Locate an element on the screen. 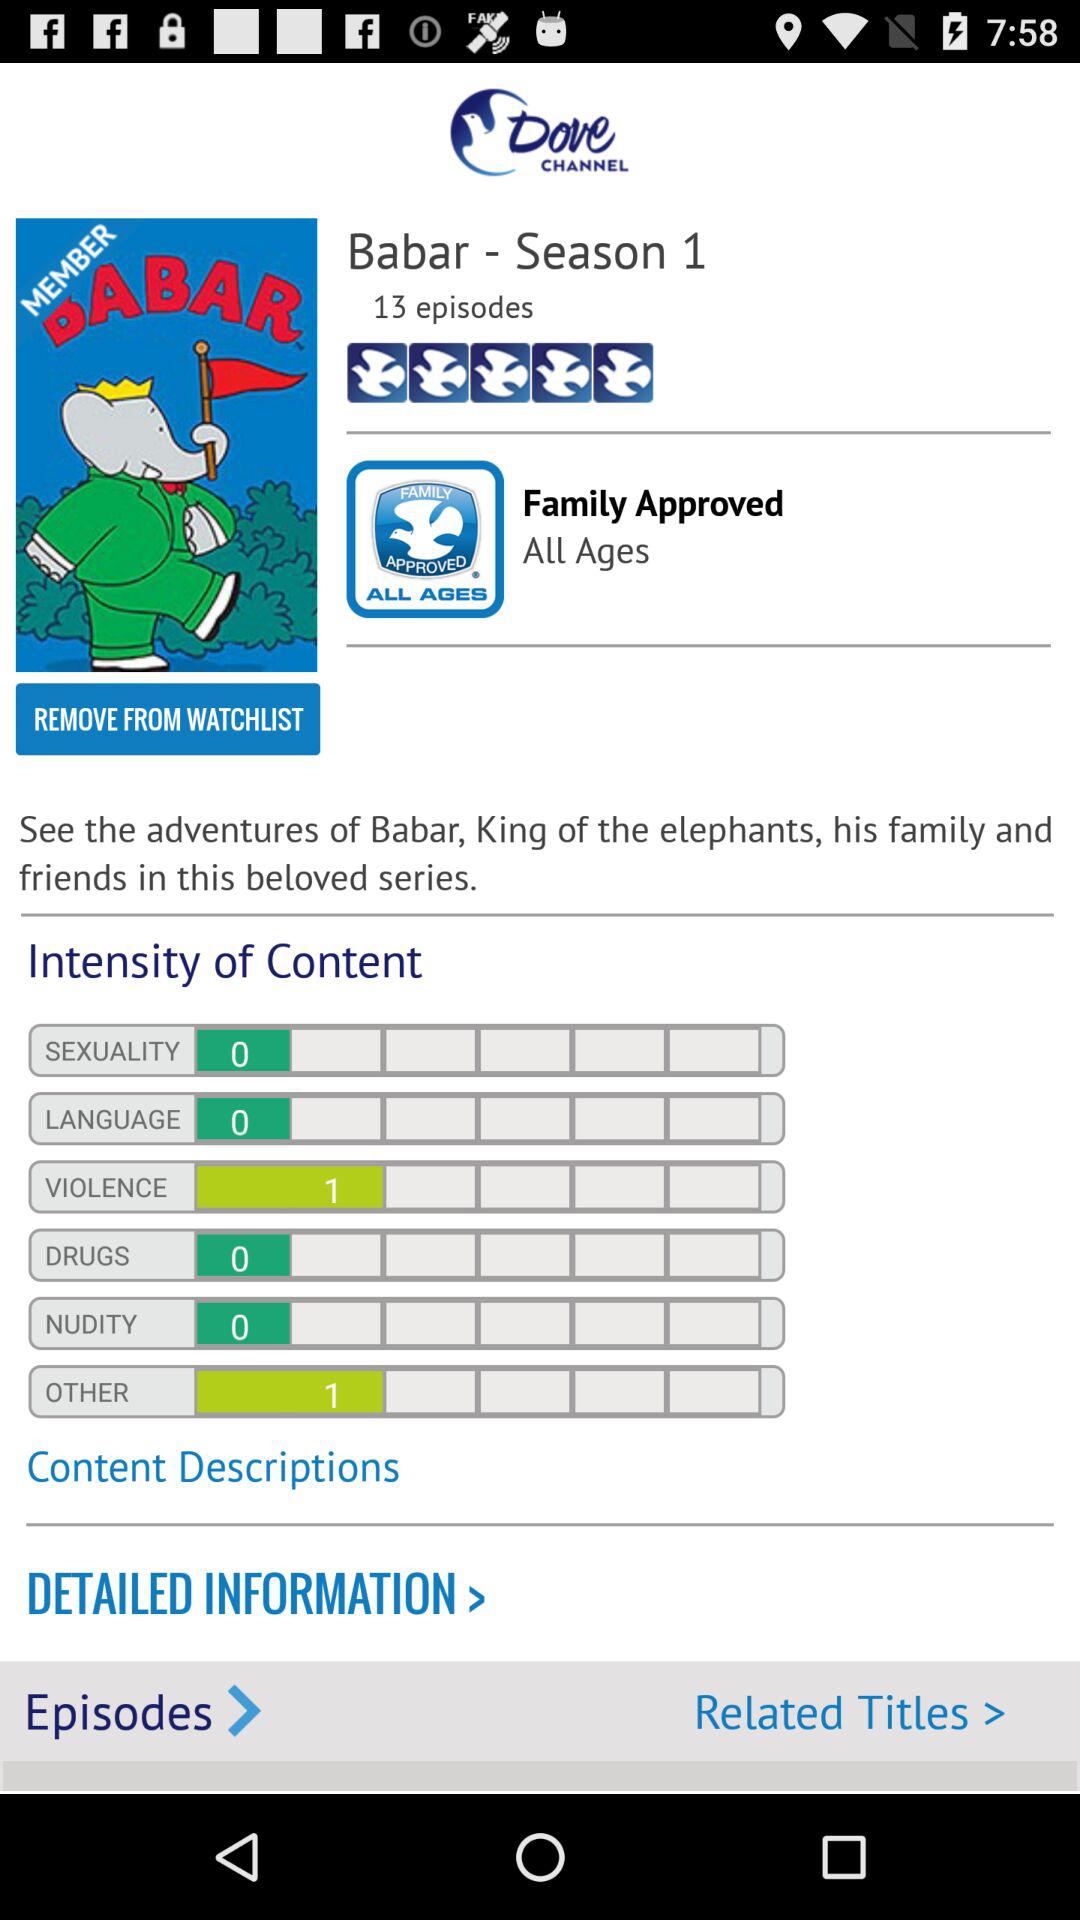 Image resolution: width=1080 pixels, height=1920 pixels. flip to the remove from watchlist is located at coordinates (168, 719).